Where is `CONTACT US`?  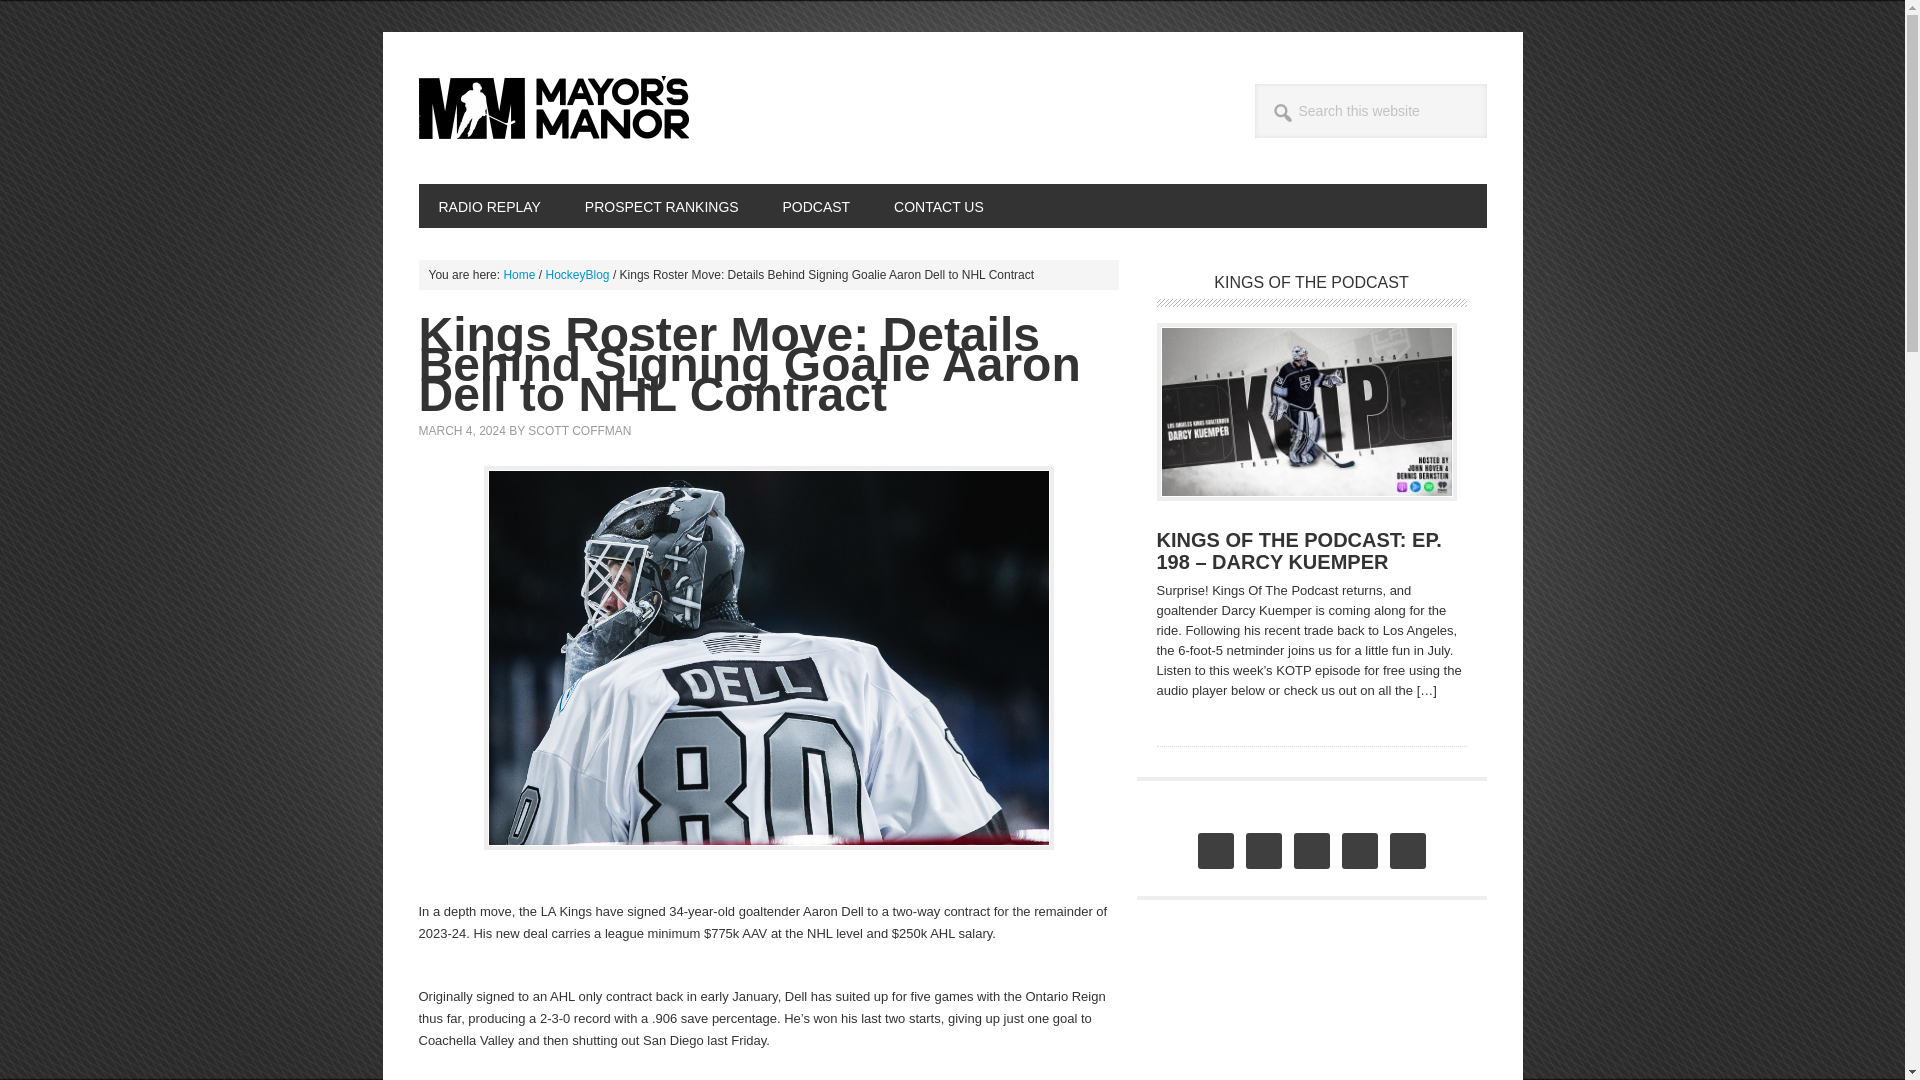 CONTACT US is located at coordinates (938, 205).